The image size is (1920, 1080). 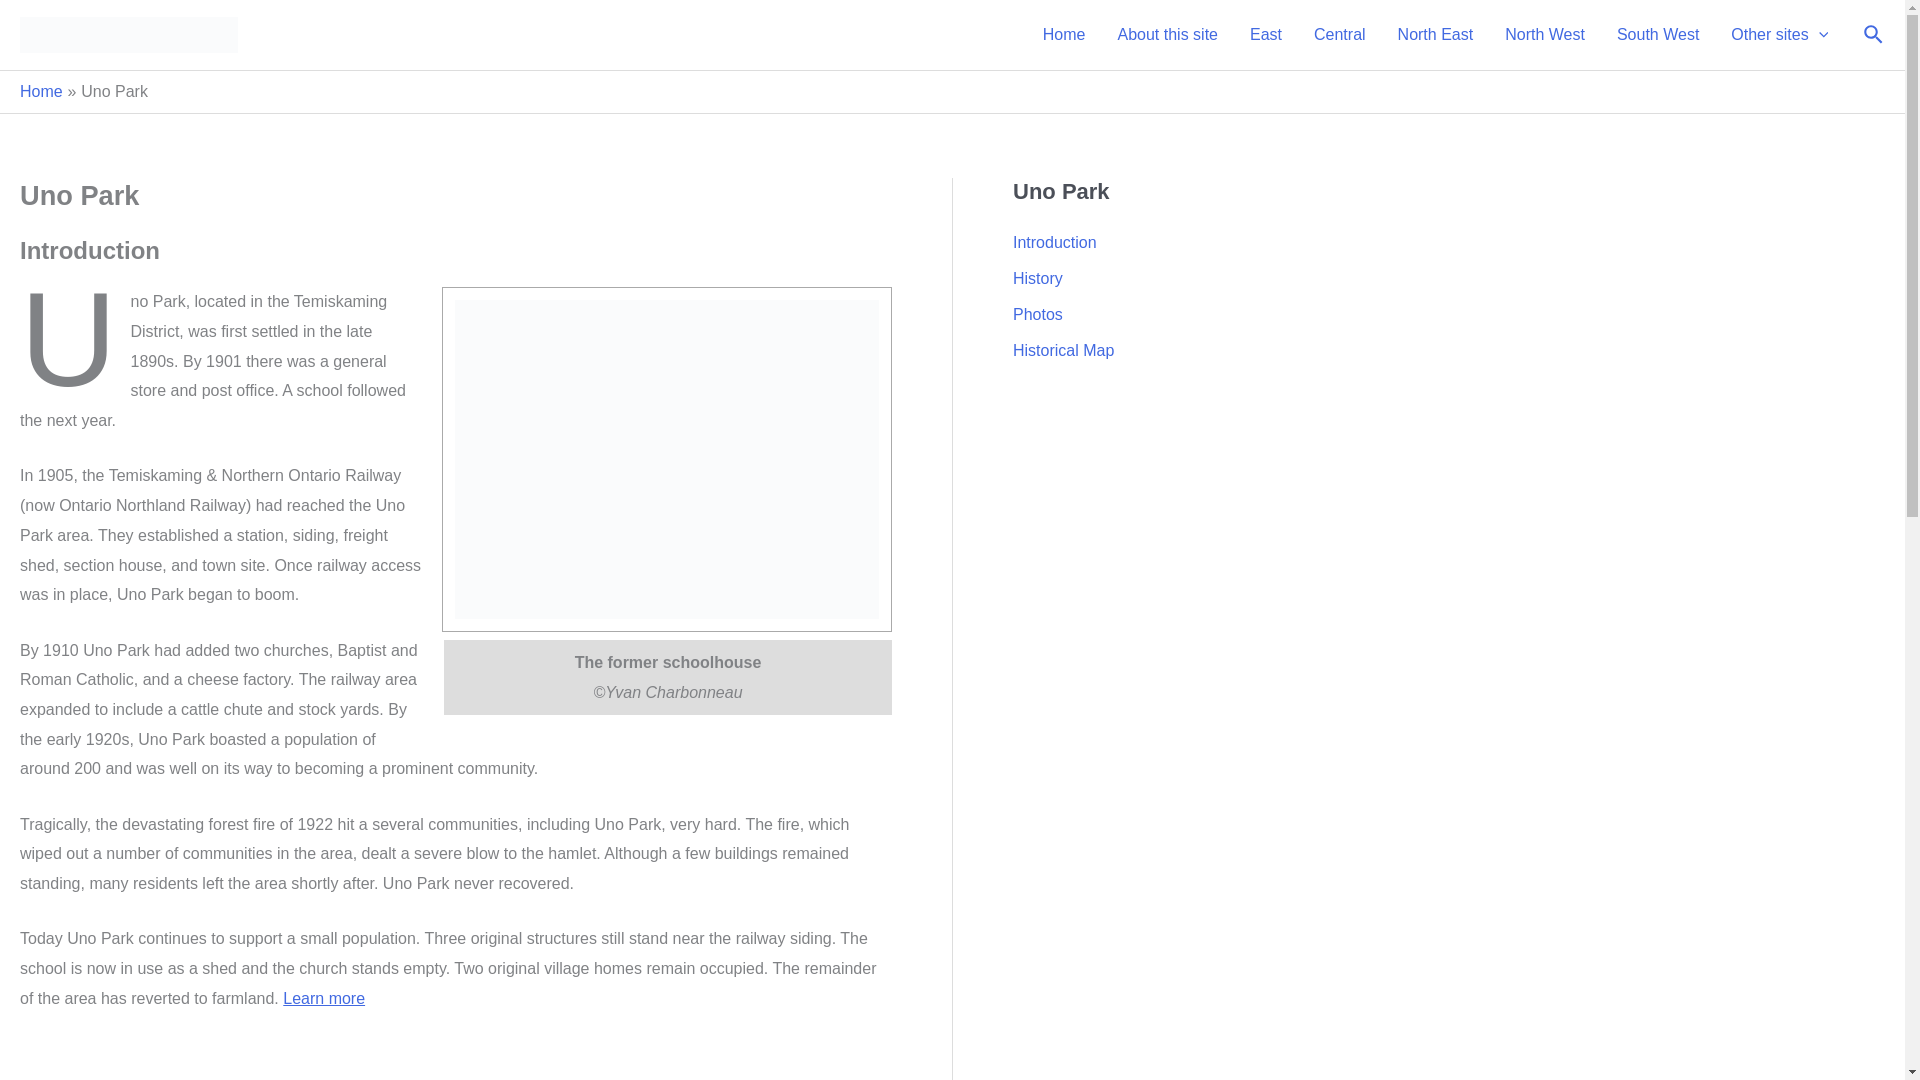 What do you see at coordinates (323, 998) in the screenshot?
I see `Learn more` at bounding box center [323, 998].